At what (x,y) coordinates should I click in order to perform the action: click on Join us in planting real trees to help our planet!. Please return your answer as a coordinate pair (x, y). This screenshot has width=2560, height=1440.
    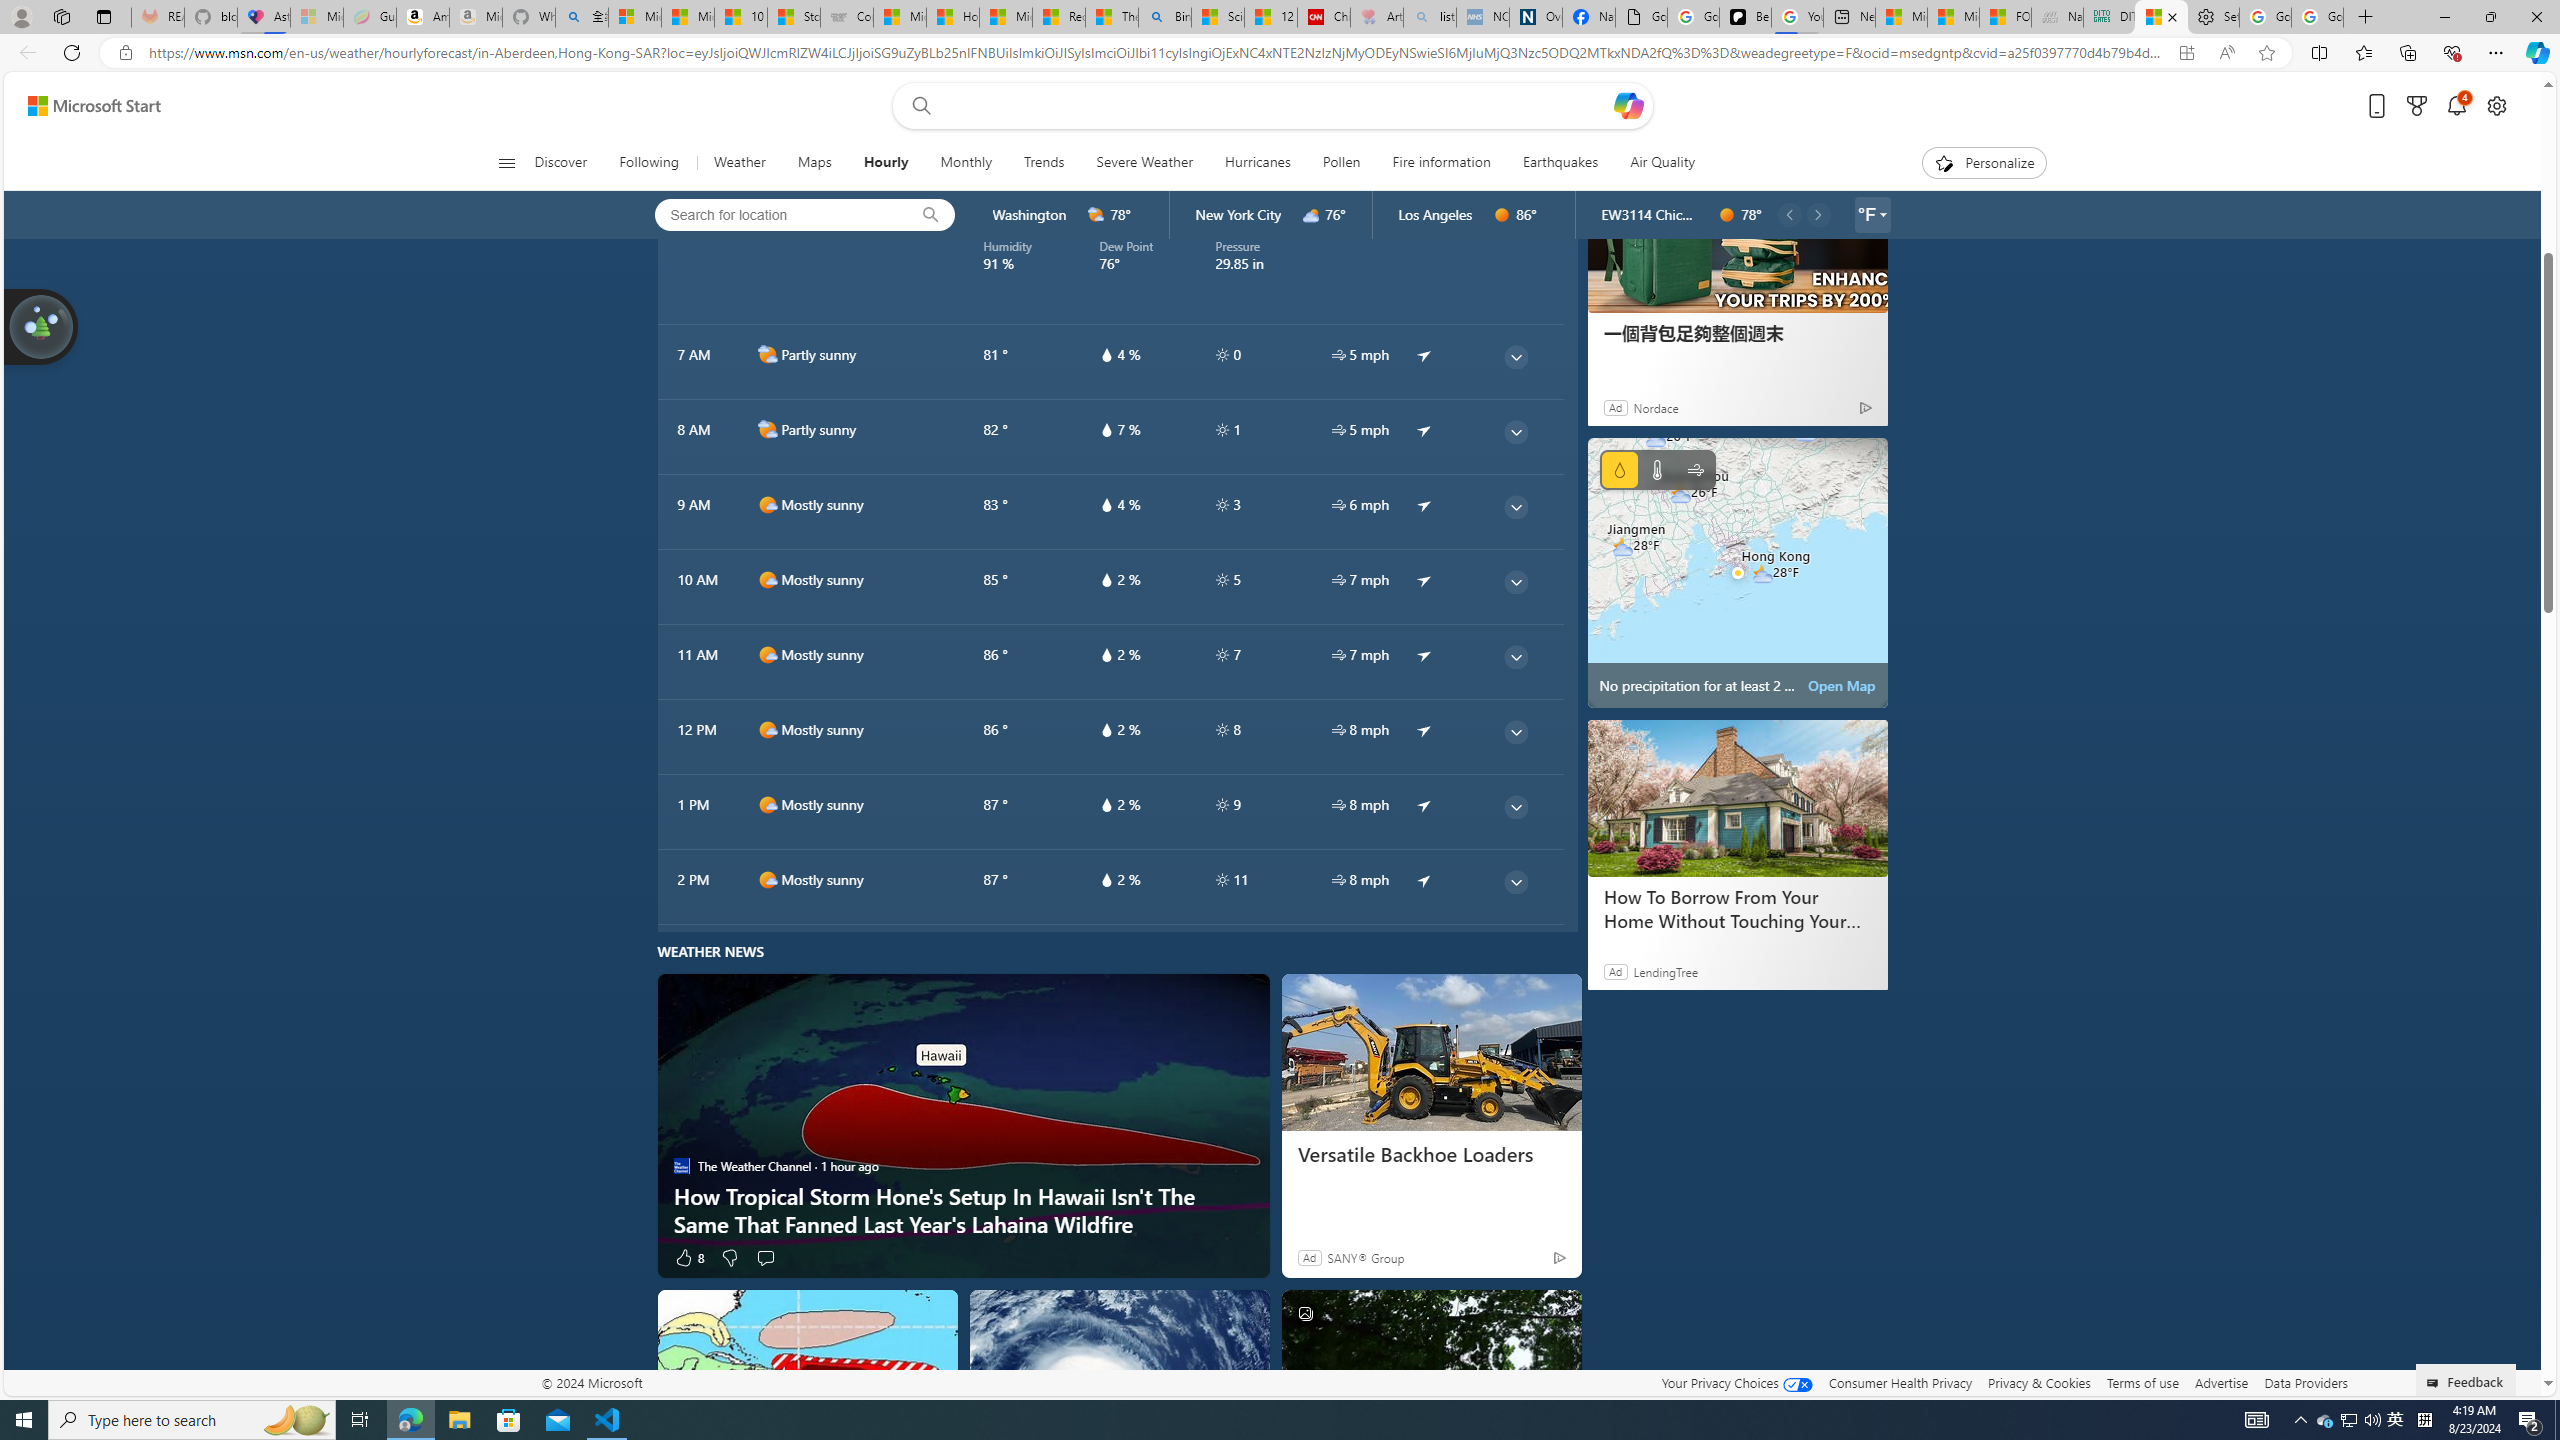
    Looking at the image, I should click on (42, 325).